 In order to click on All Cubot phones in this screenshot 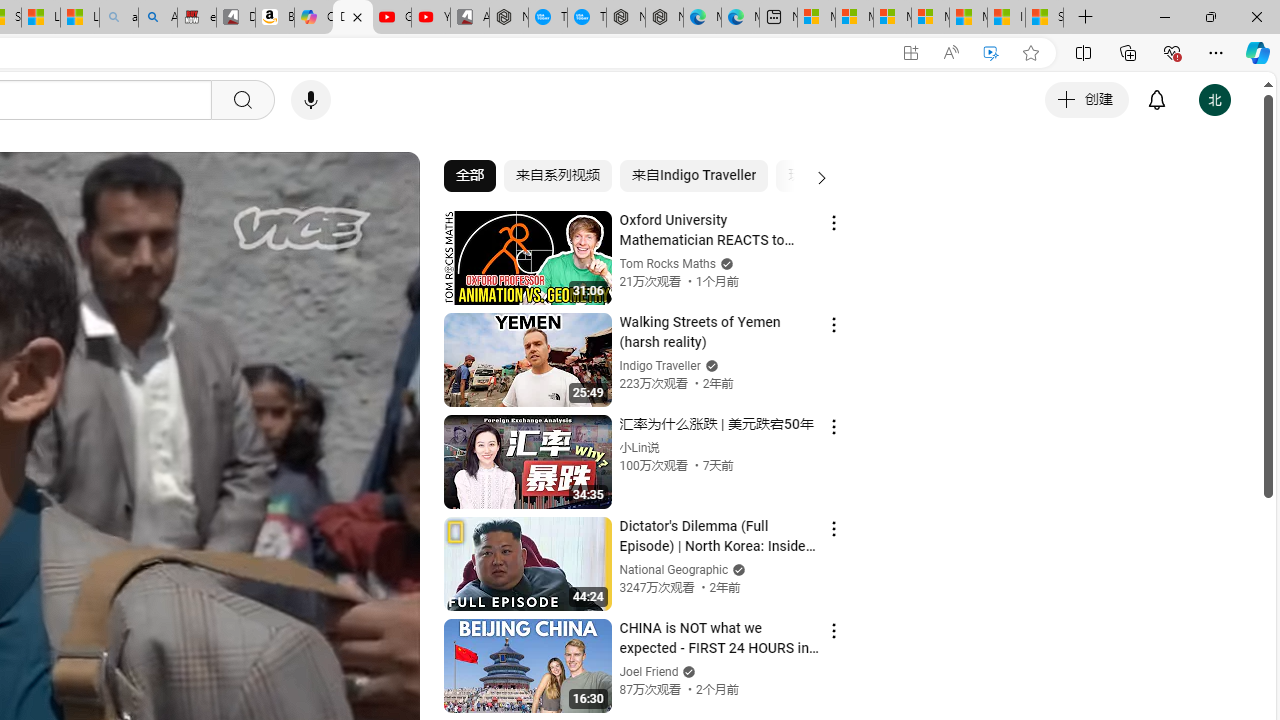, I will do `click(469, 18)`.